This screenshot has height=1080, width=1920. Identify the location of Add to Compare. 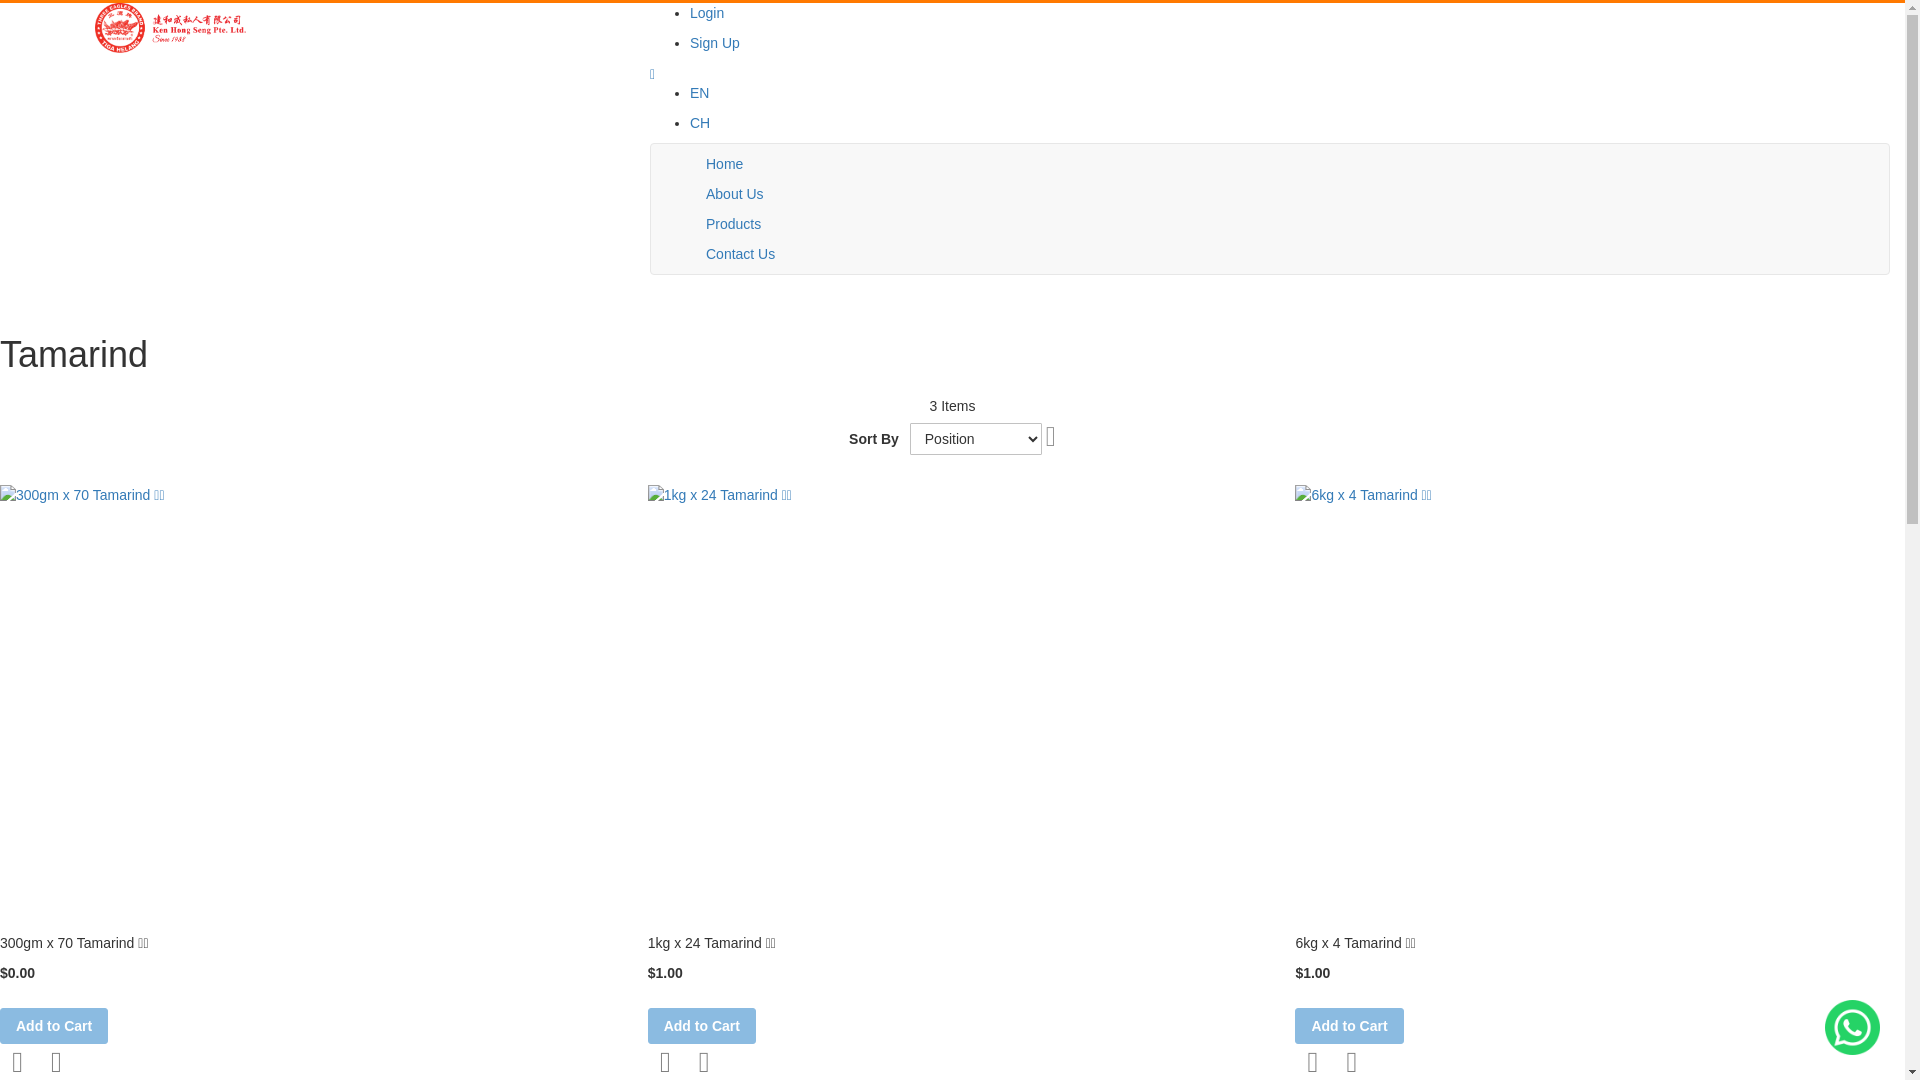
(704, 1062).